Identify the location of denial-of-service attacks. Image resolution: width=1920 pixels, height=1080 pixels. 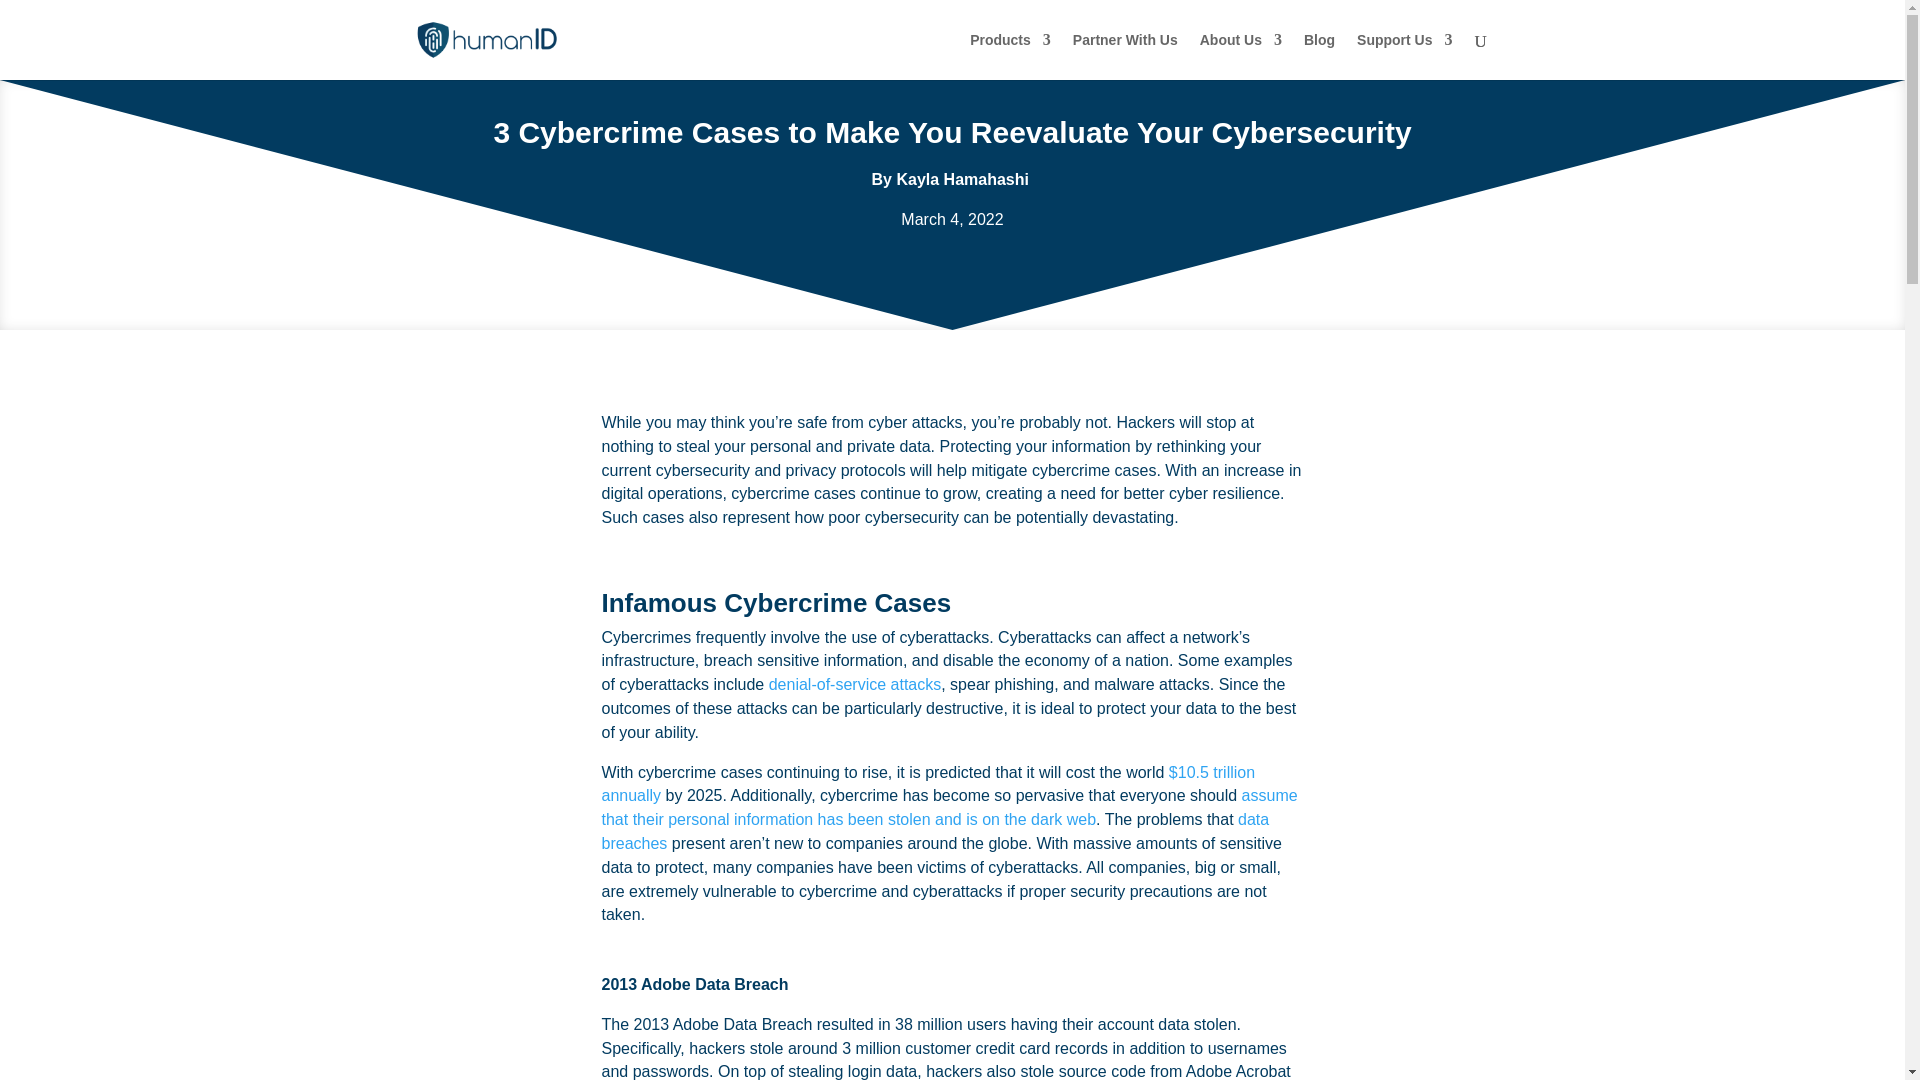
(856, 684).